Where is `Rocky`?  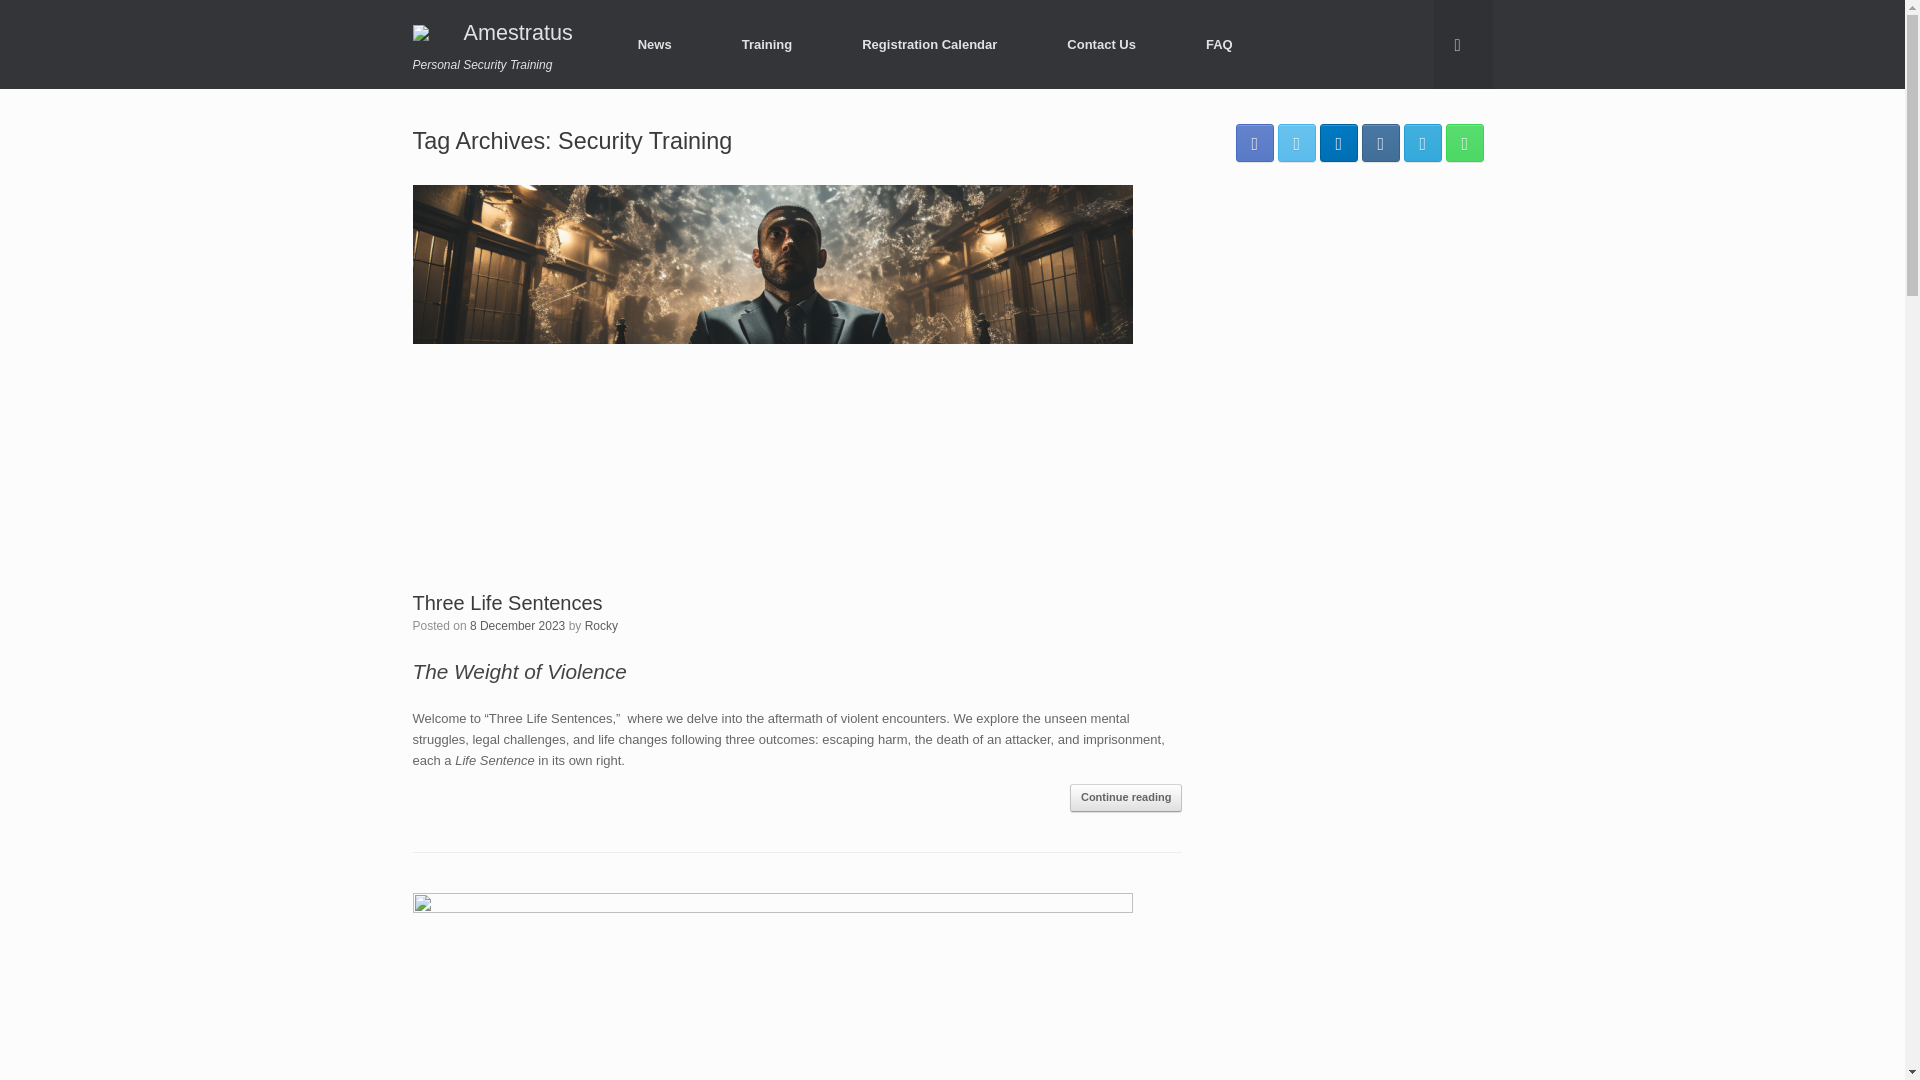
Rocky is located at coordinates (602, 625).